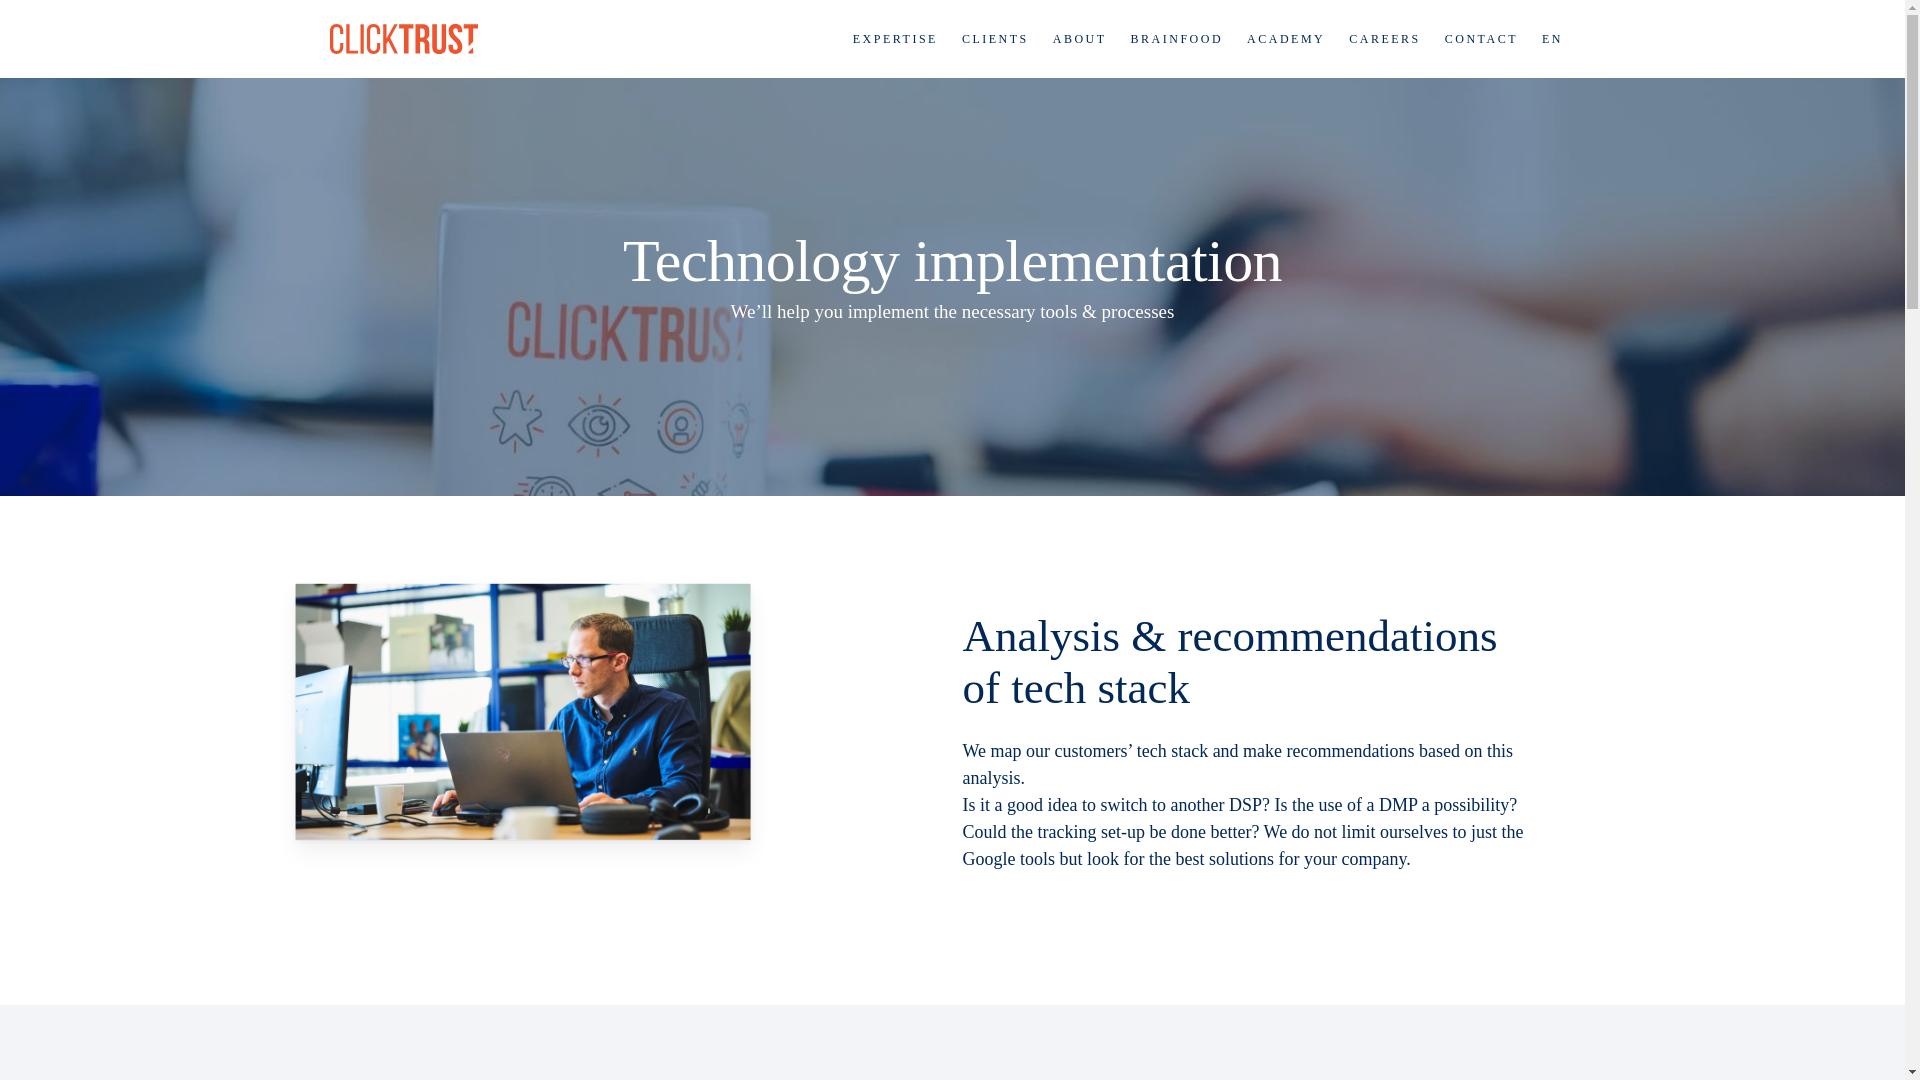  Describe the element at coordinates (1552, 38) in the screenshot. I see `EN` at that location.